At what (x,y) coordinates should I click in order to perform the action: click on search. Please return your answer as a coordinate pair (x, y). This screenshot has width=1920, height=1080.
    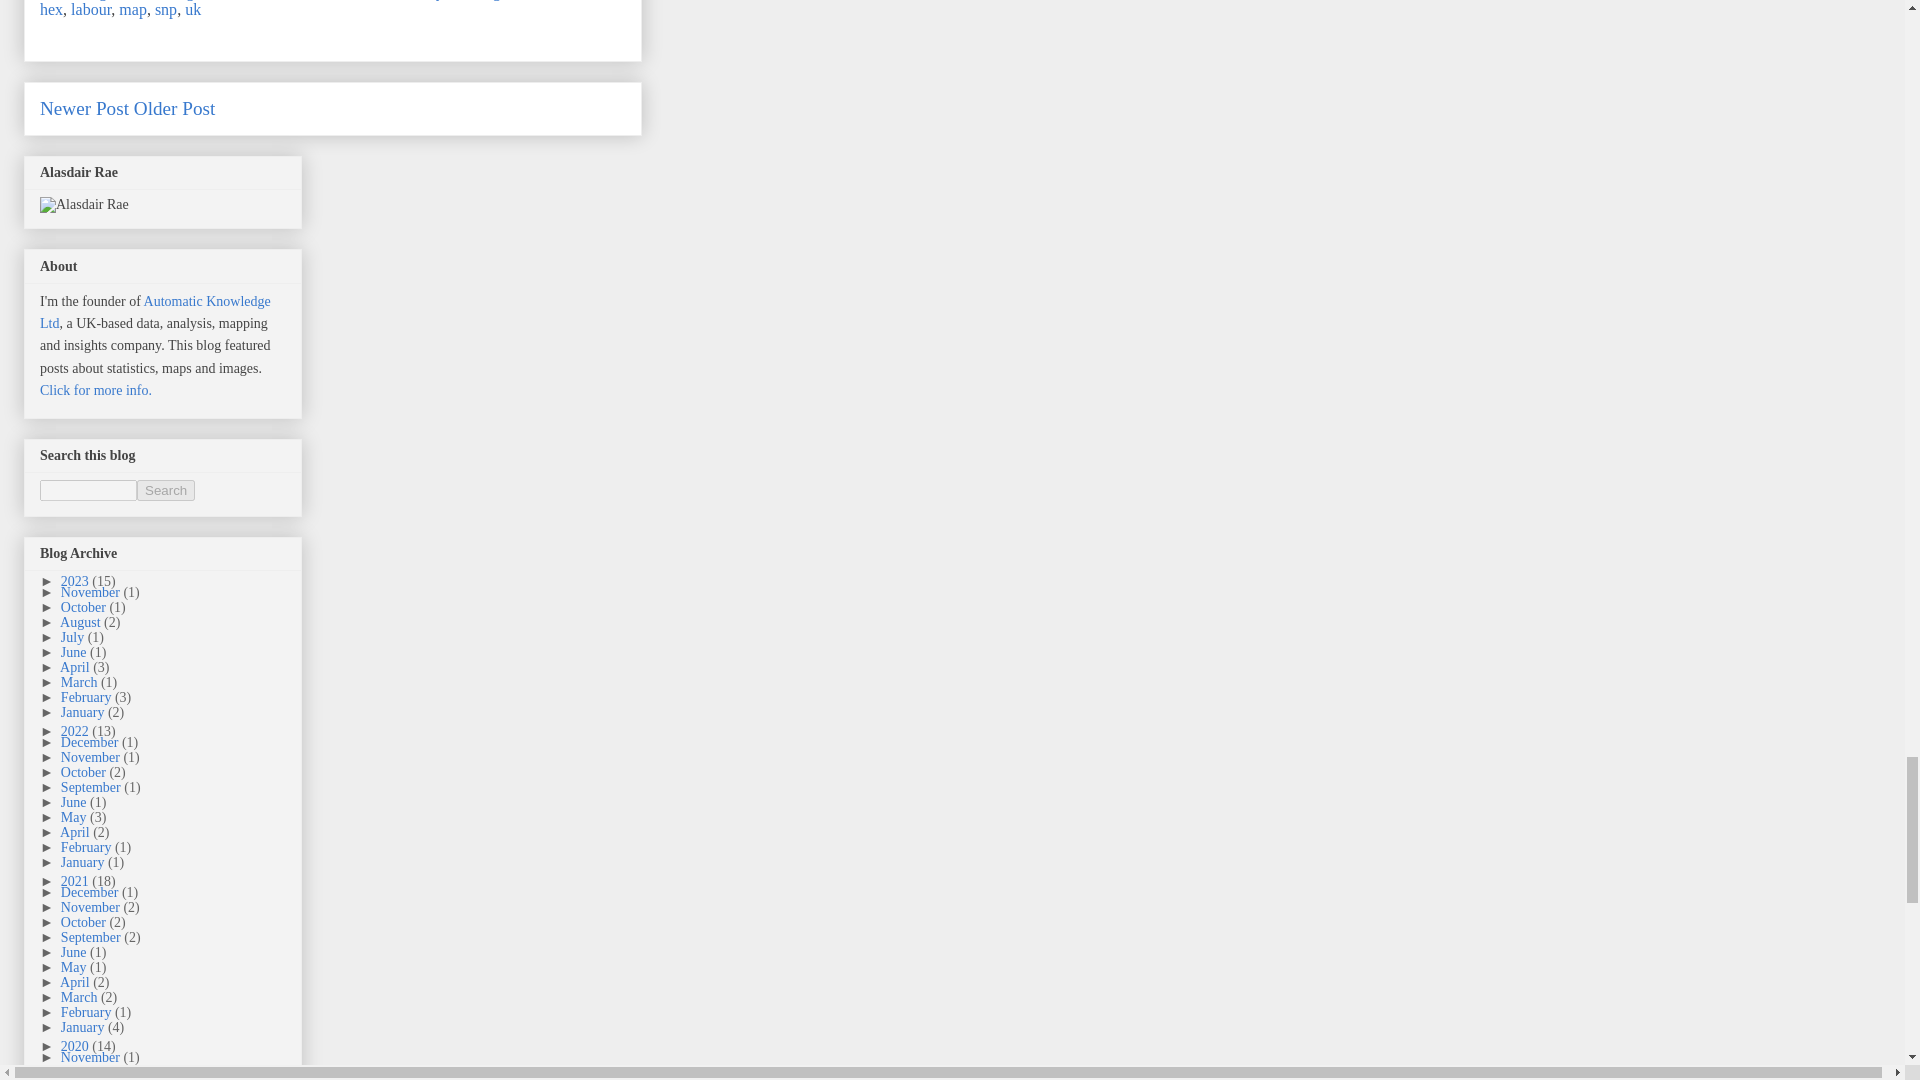
    Looking at the image, I should click on (166, 490).